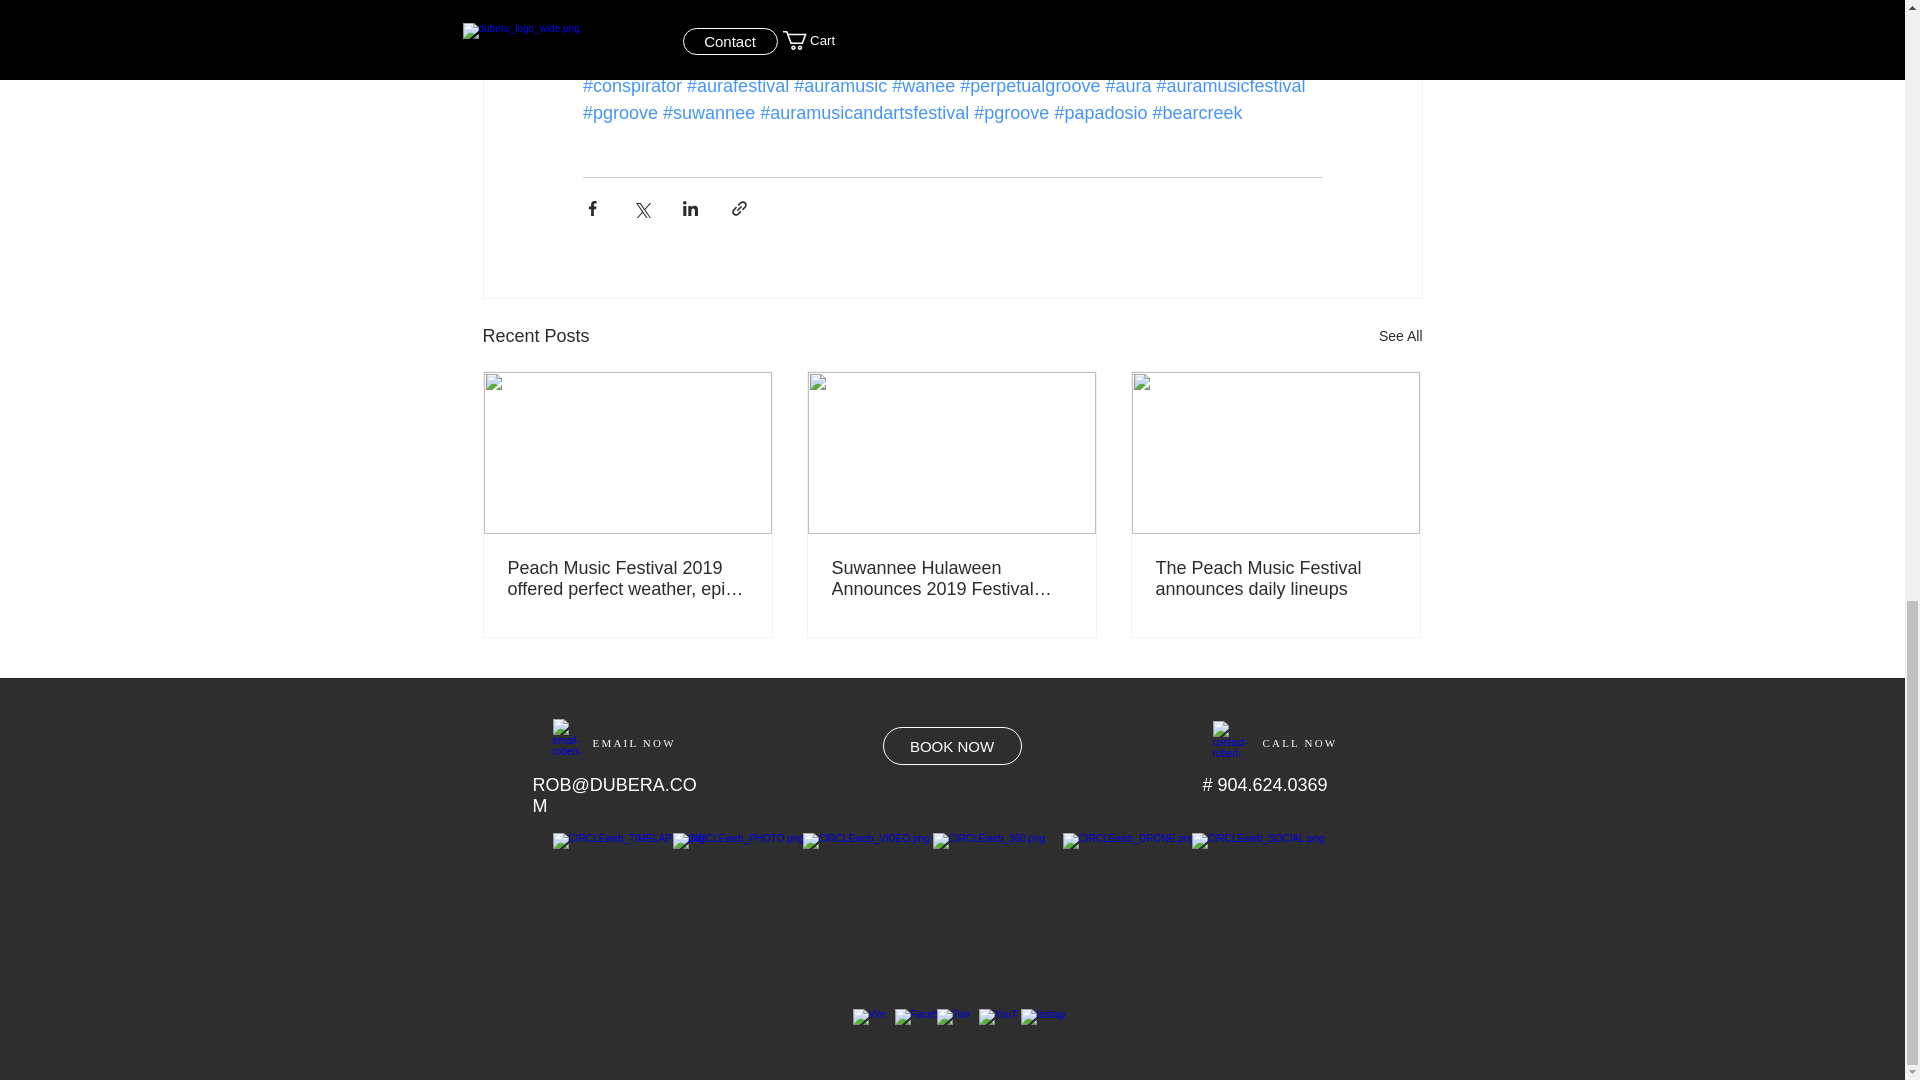 Image resolution: width=1920 pixels, height=1080 pixels. Describe the element at coordinates (1275, 579) in the screenshot. I see `The Peach Music Festival announces daily lineups` at that location.